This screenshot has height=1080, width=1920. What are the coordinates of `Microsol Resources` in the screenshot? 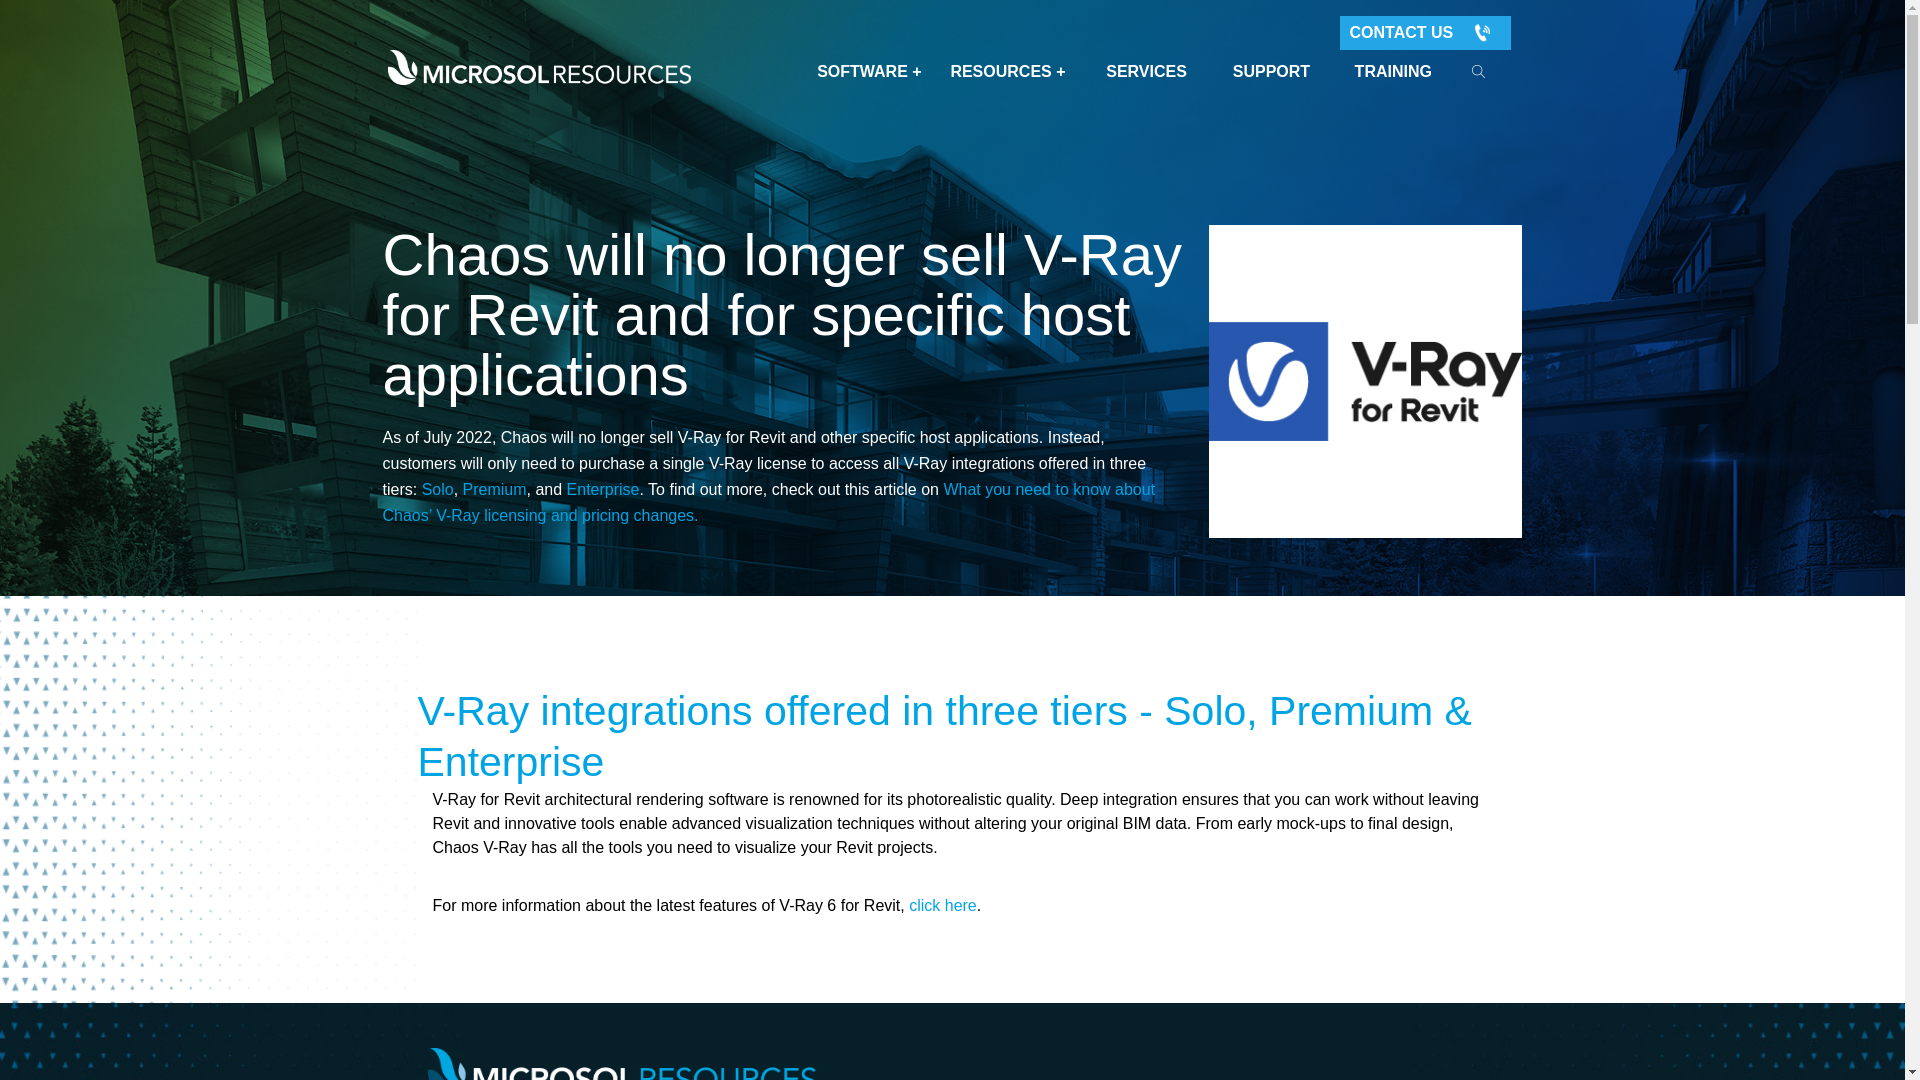 It's located at (539, 67).